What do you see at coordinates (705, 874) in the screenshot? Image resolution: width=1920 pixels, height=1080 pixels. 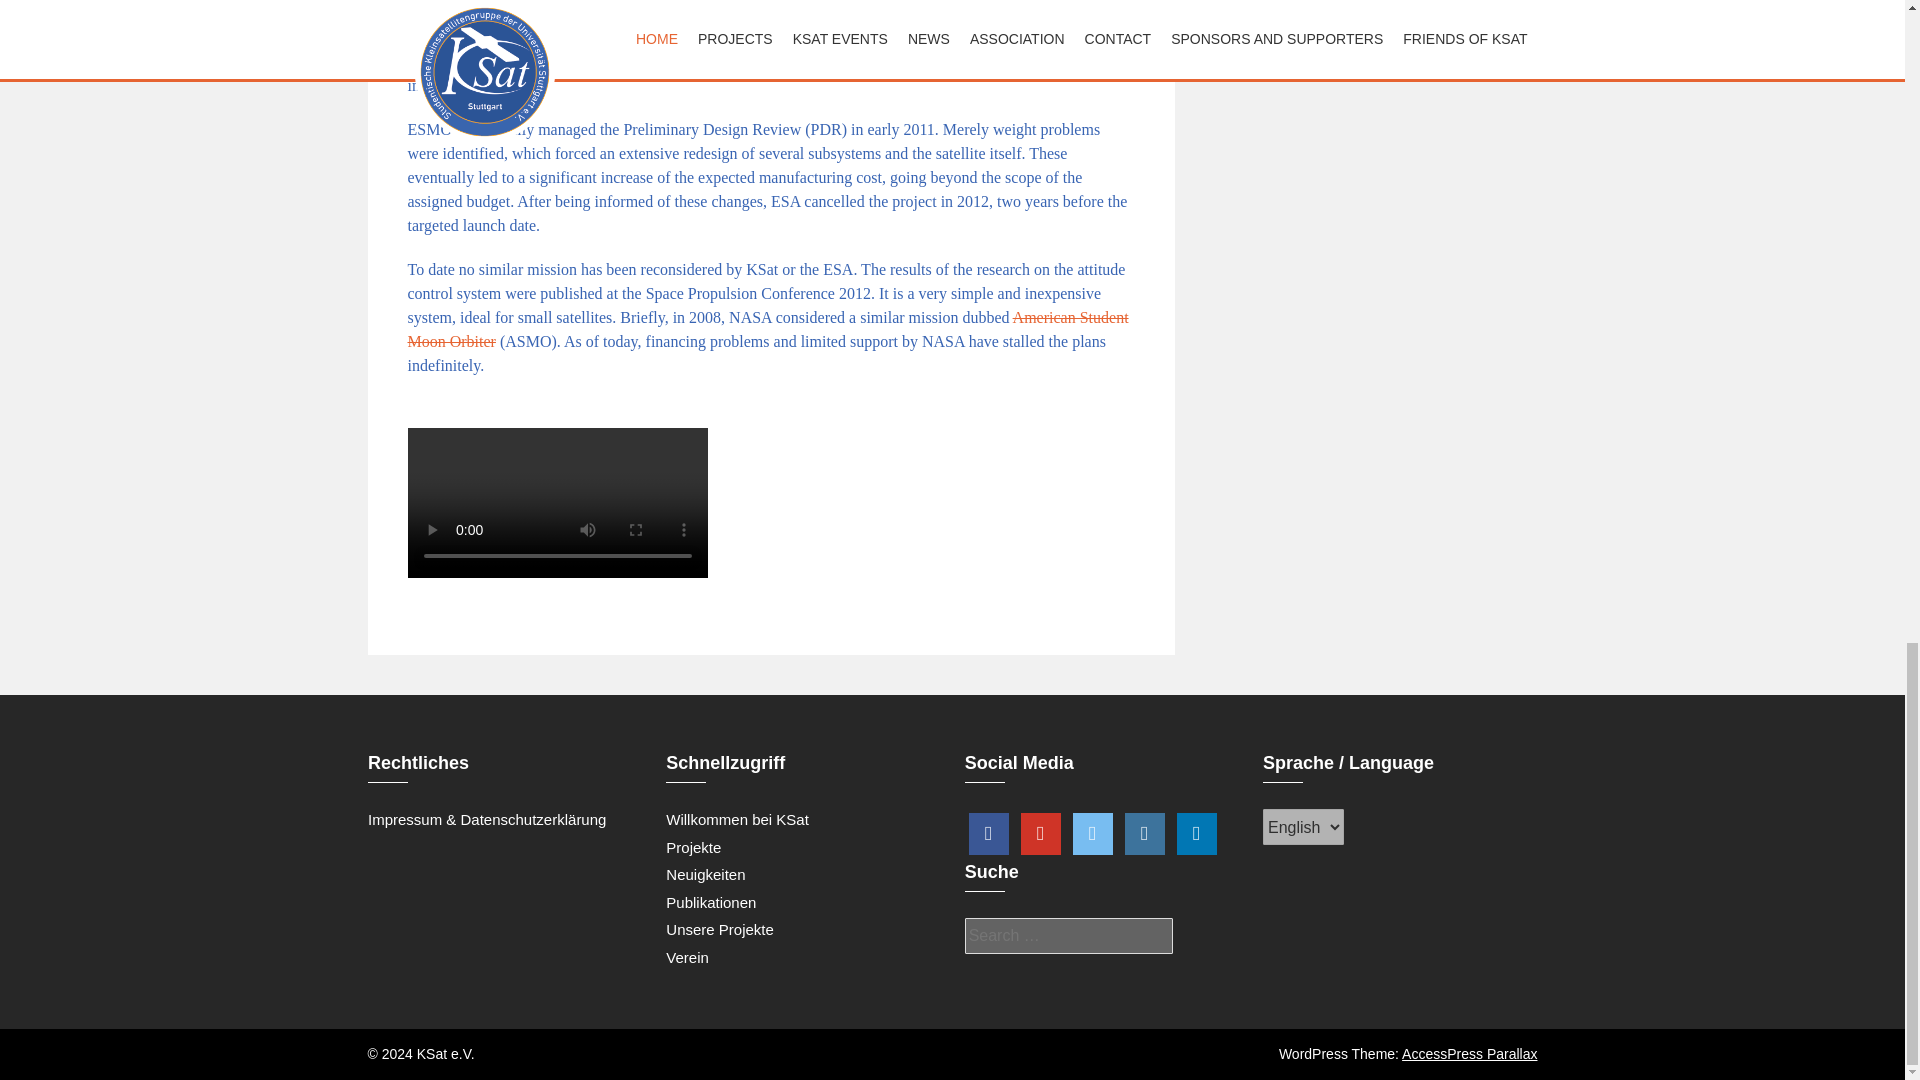 I see `Neuigkeiten` at bounding box center [705, 874].